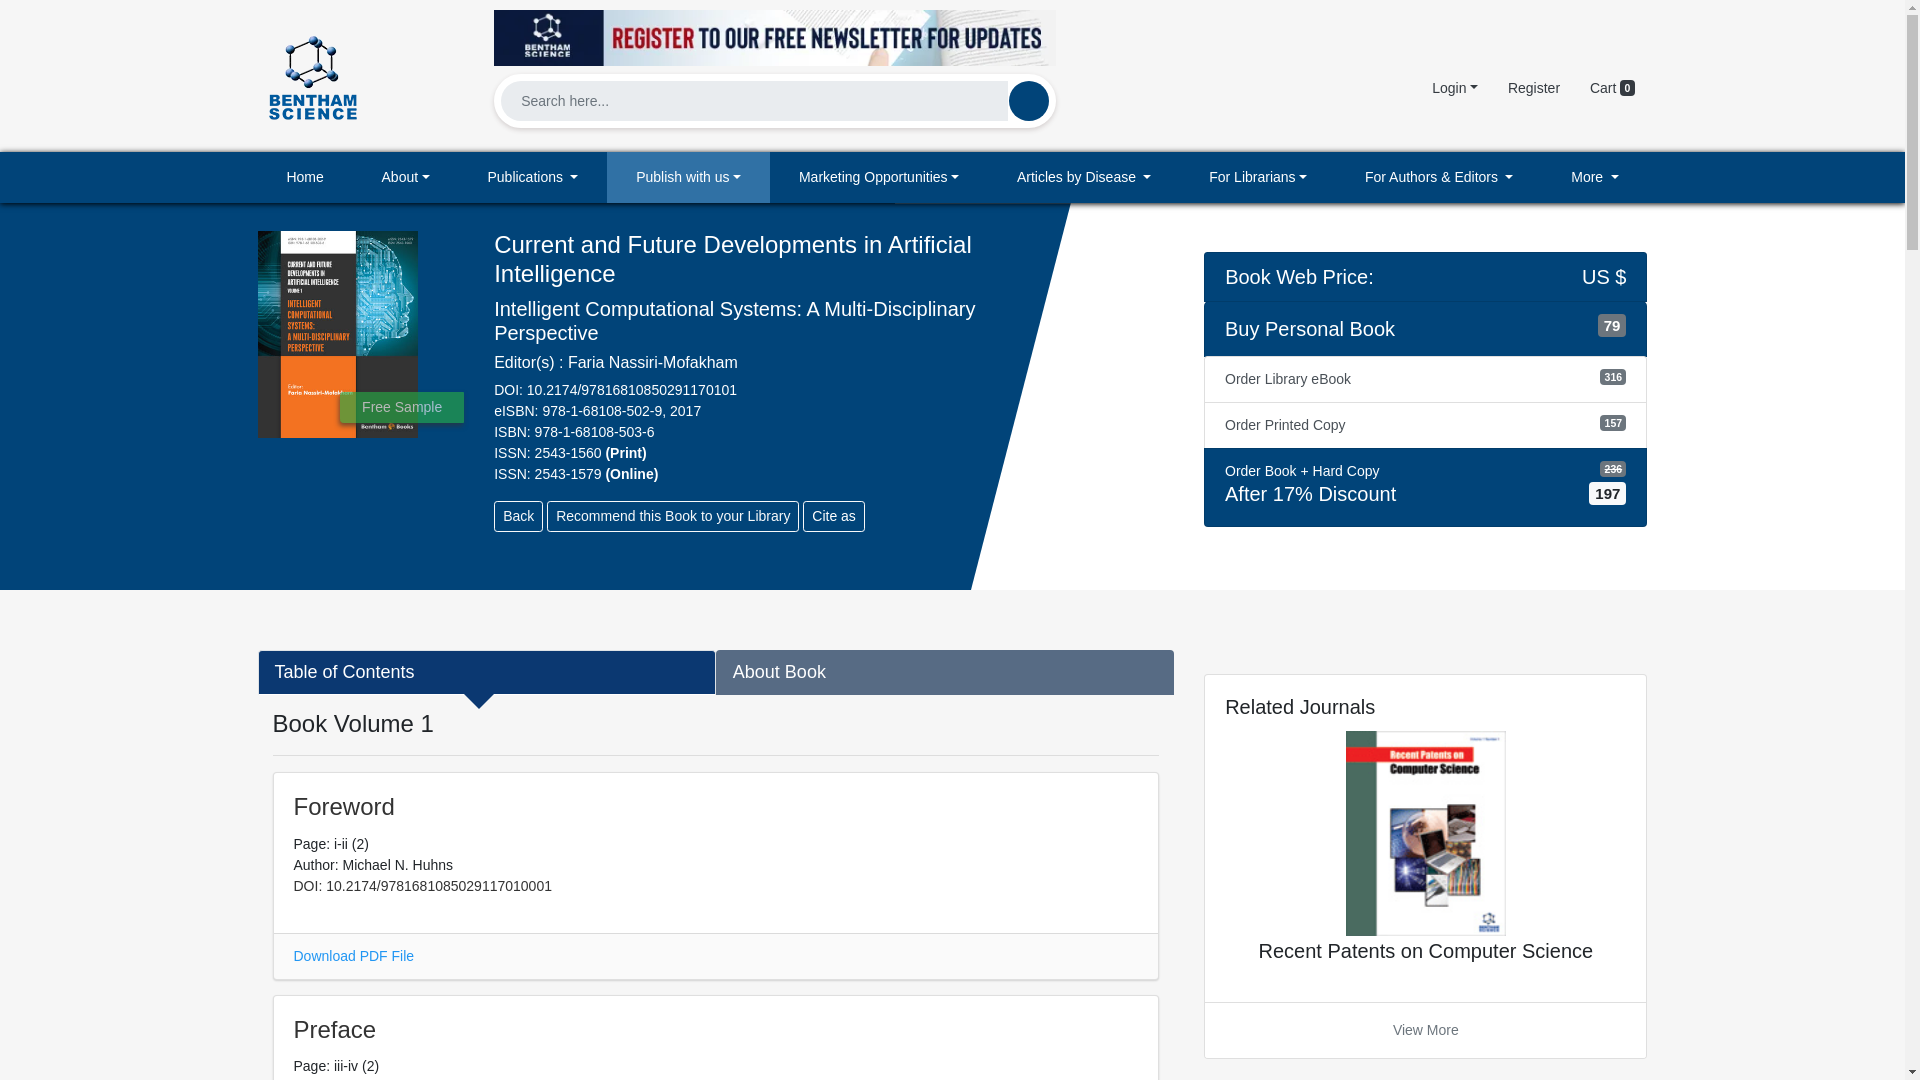 The height and width of the screenshot is (1080, 1920). What do you see at coordinates (774, 32) in the screenshot?
I see `newsletter banner` at bounding box center [774, 32].